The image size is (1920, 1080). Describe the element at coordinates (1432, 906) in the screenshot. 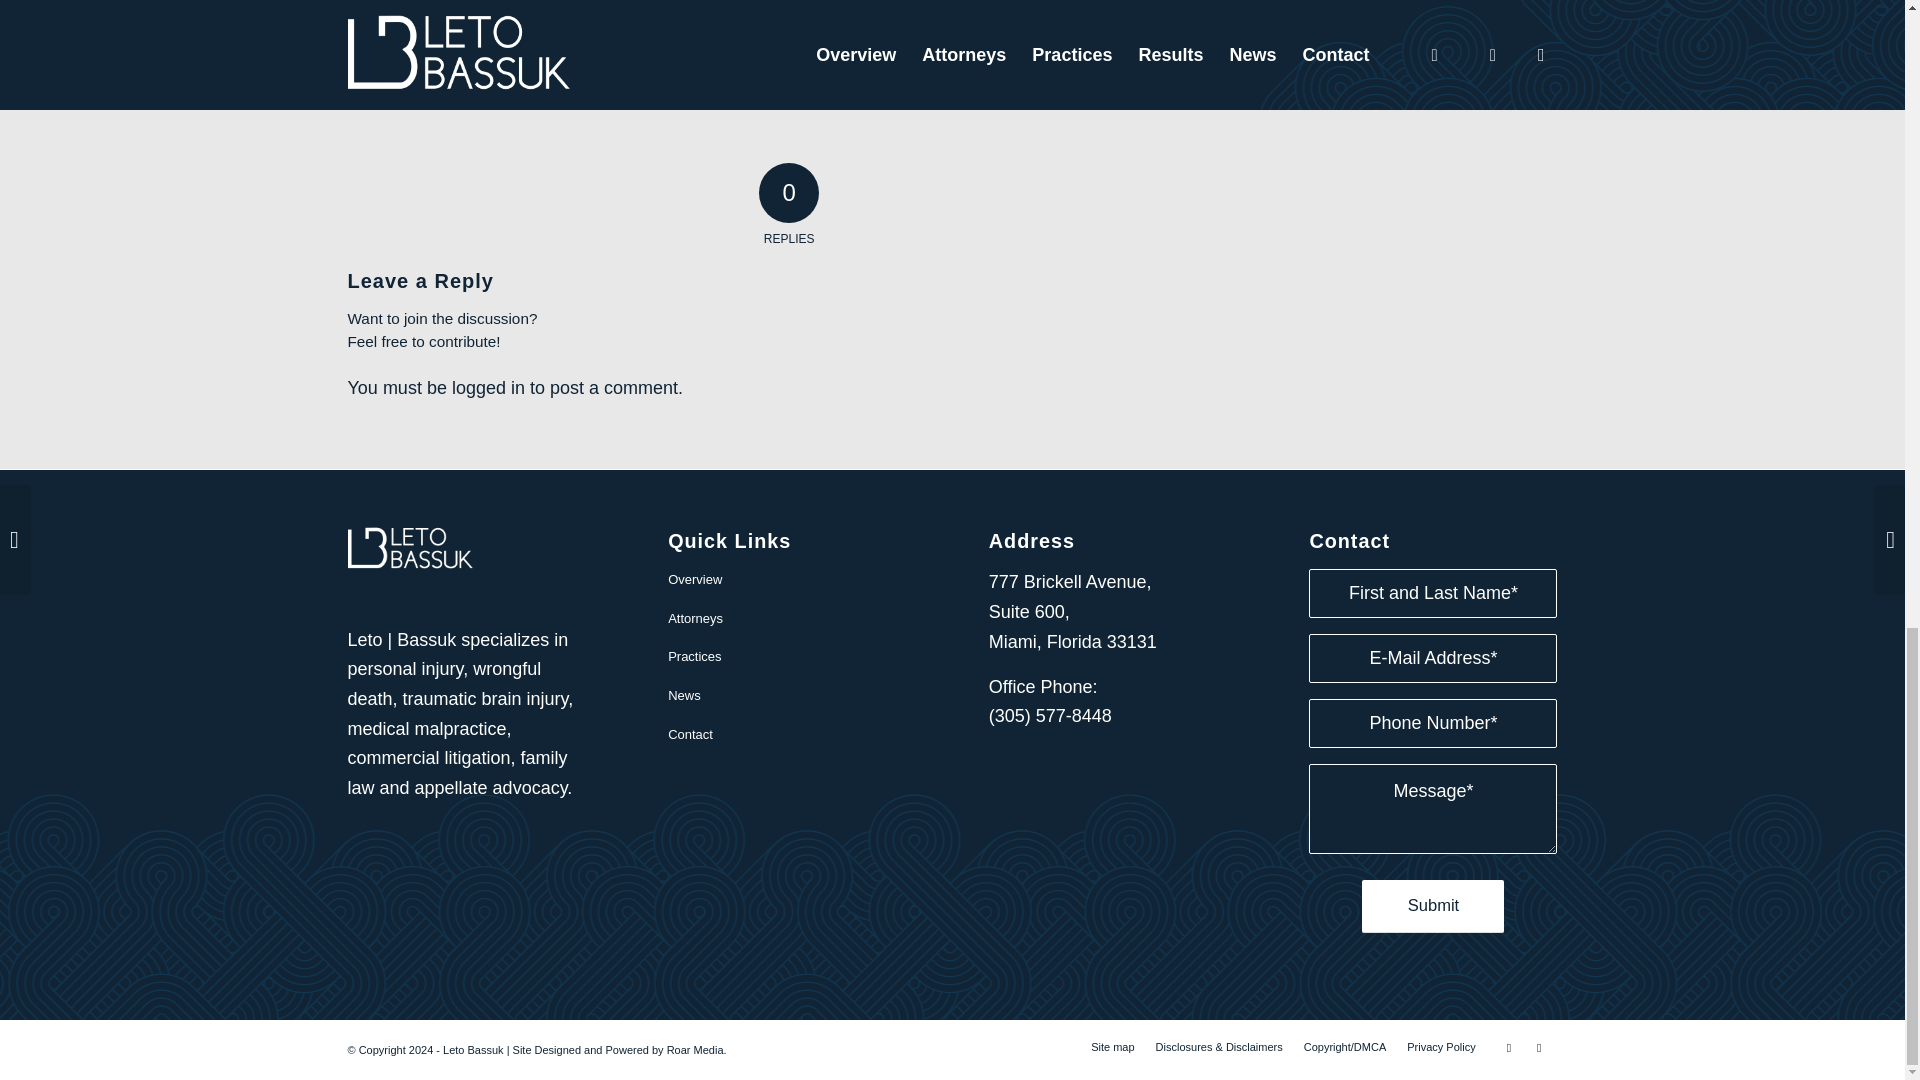

I see `Submit` at that location.